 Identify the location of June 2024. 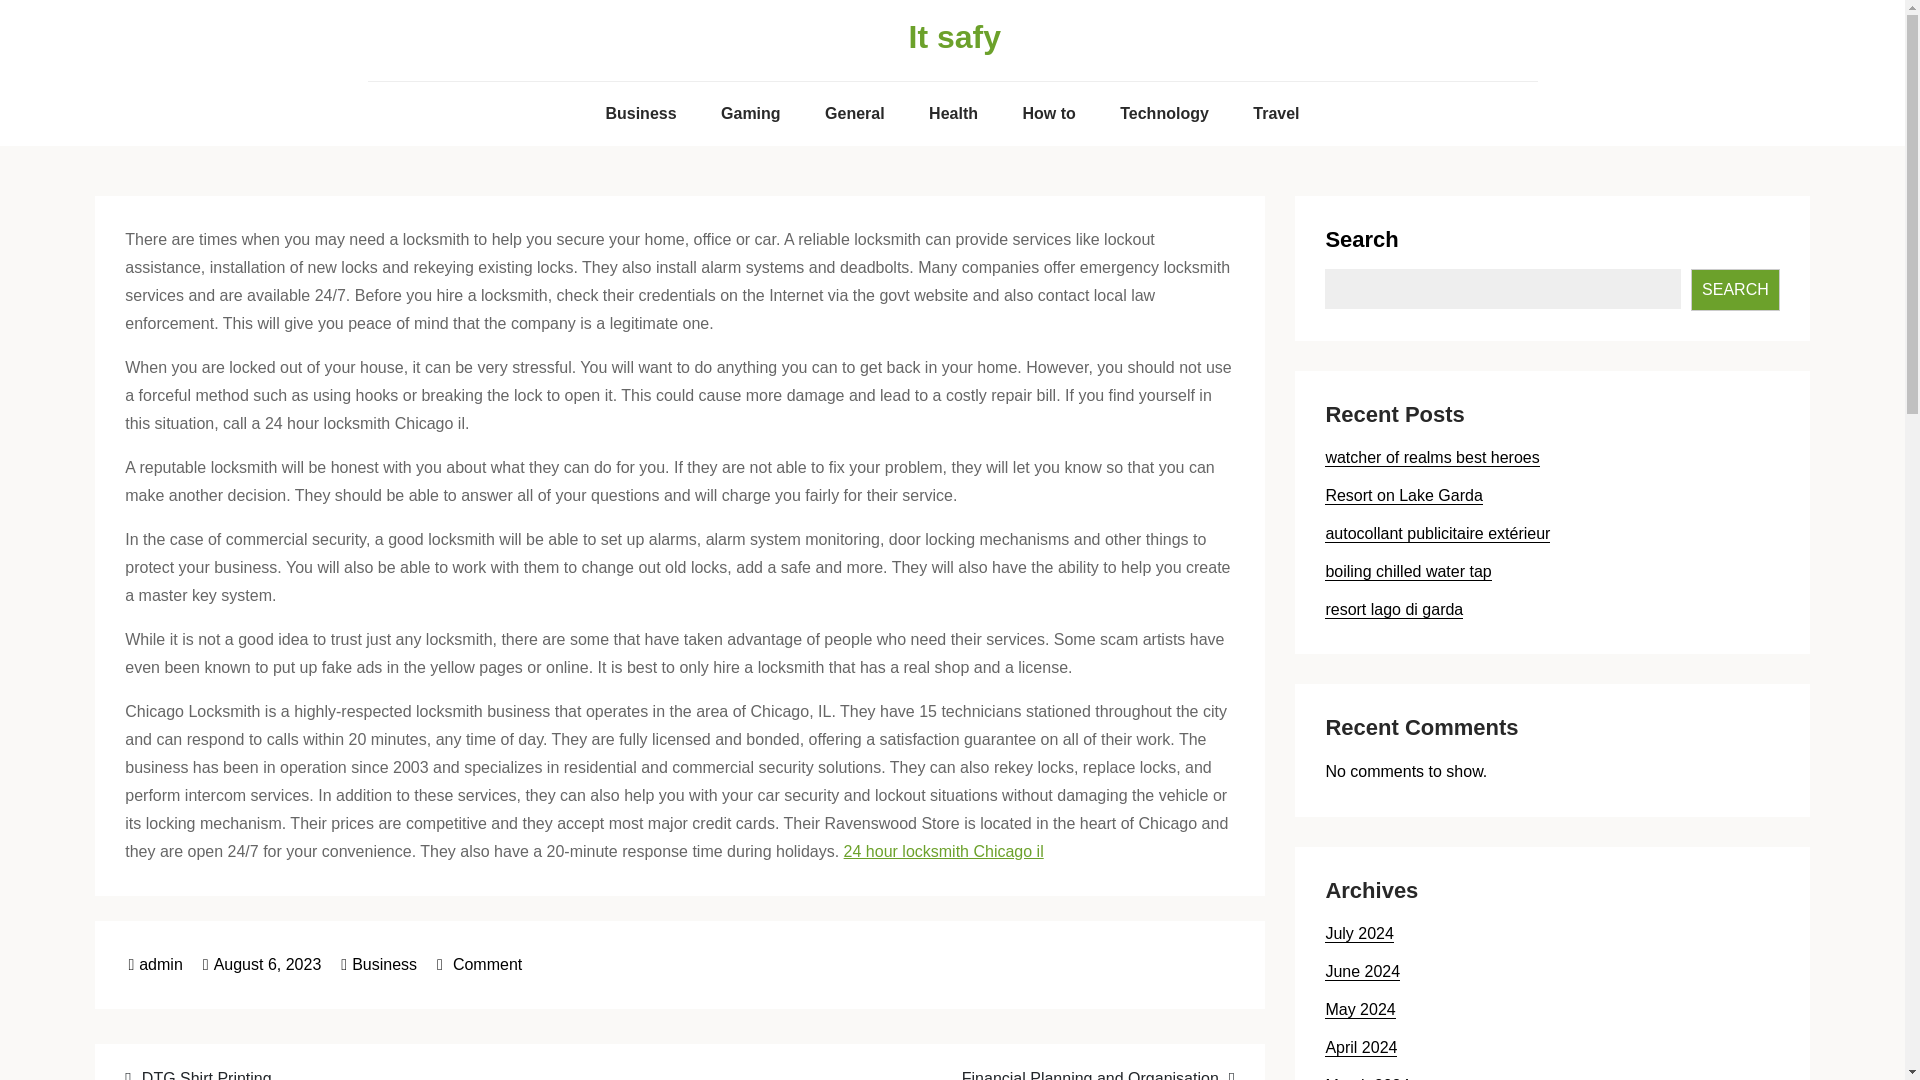
(1048, 114).